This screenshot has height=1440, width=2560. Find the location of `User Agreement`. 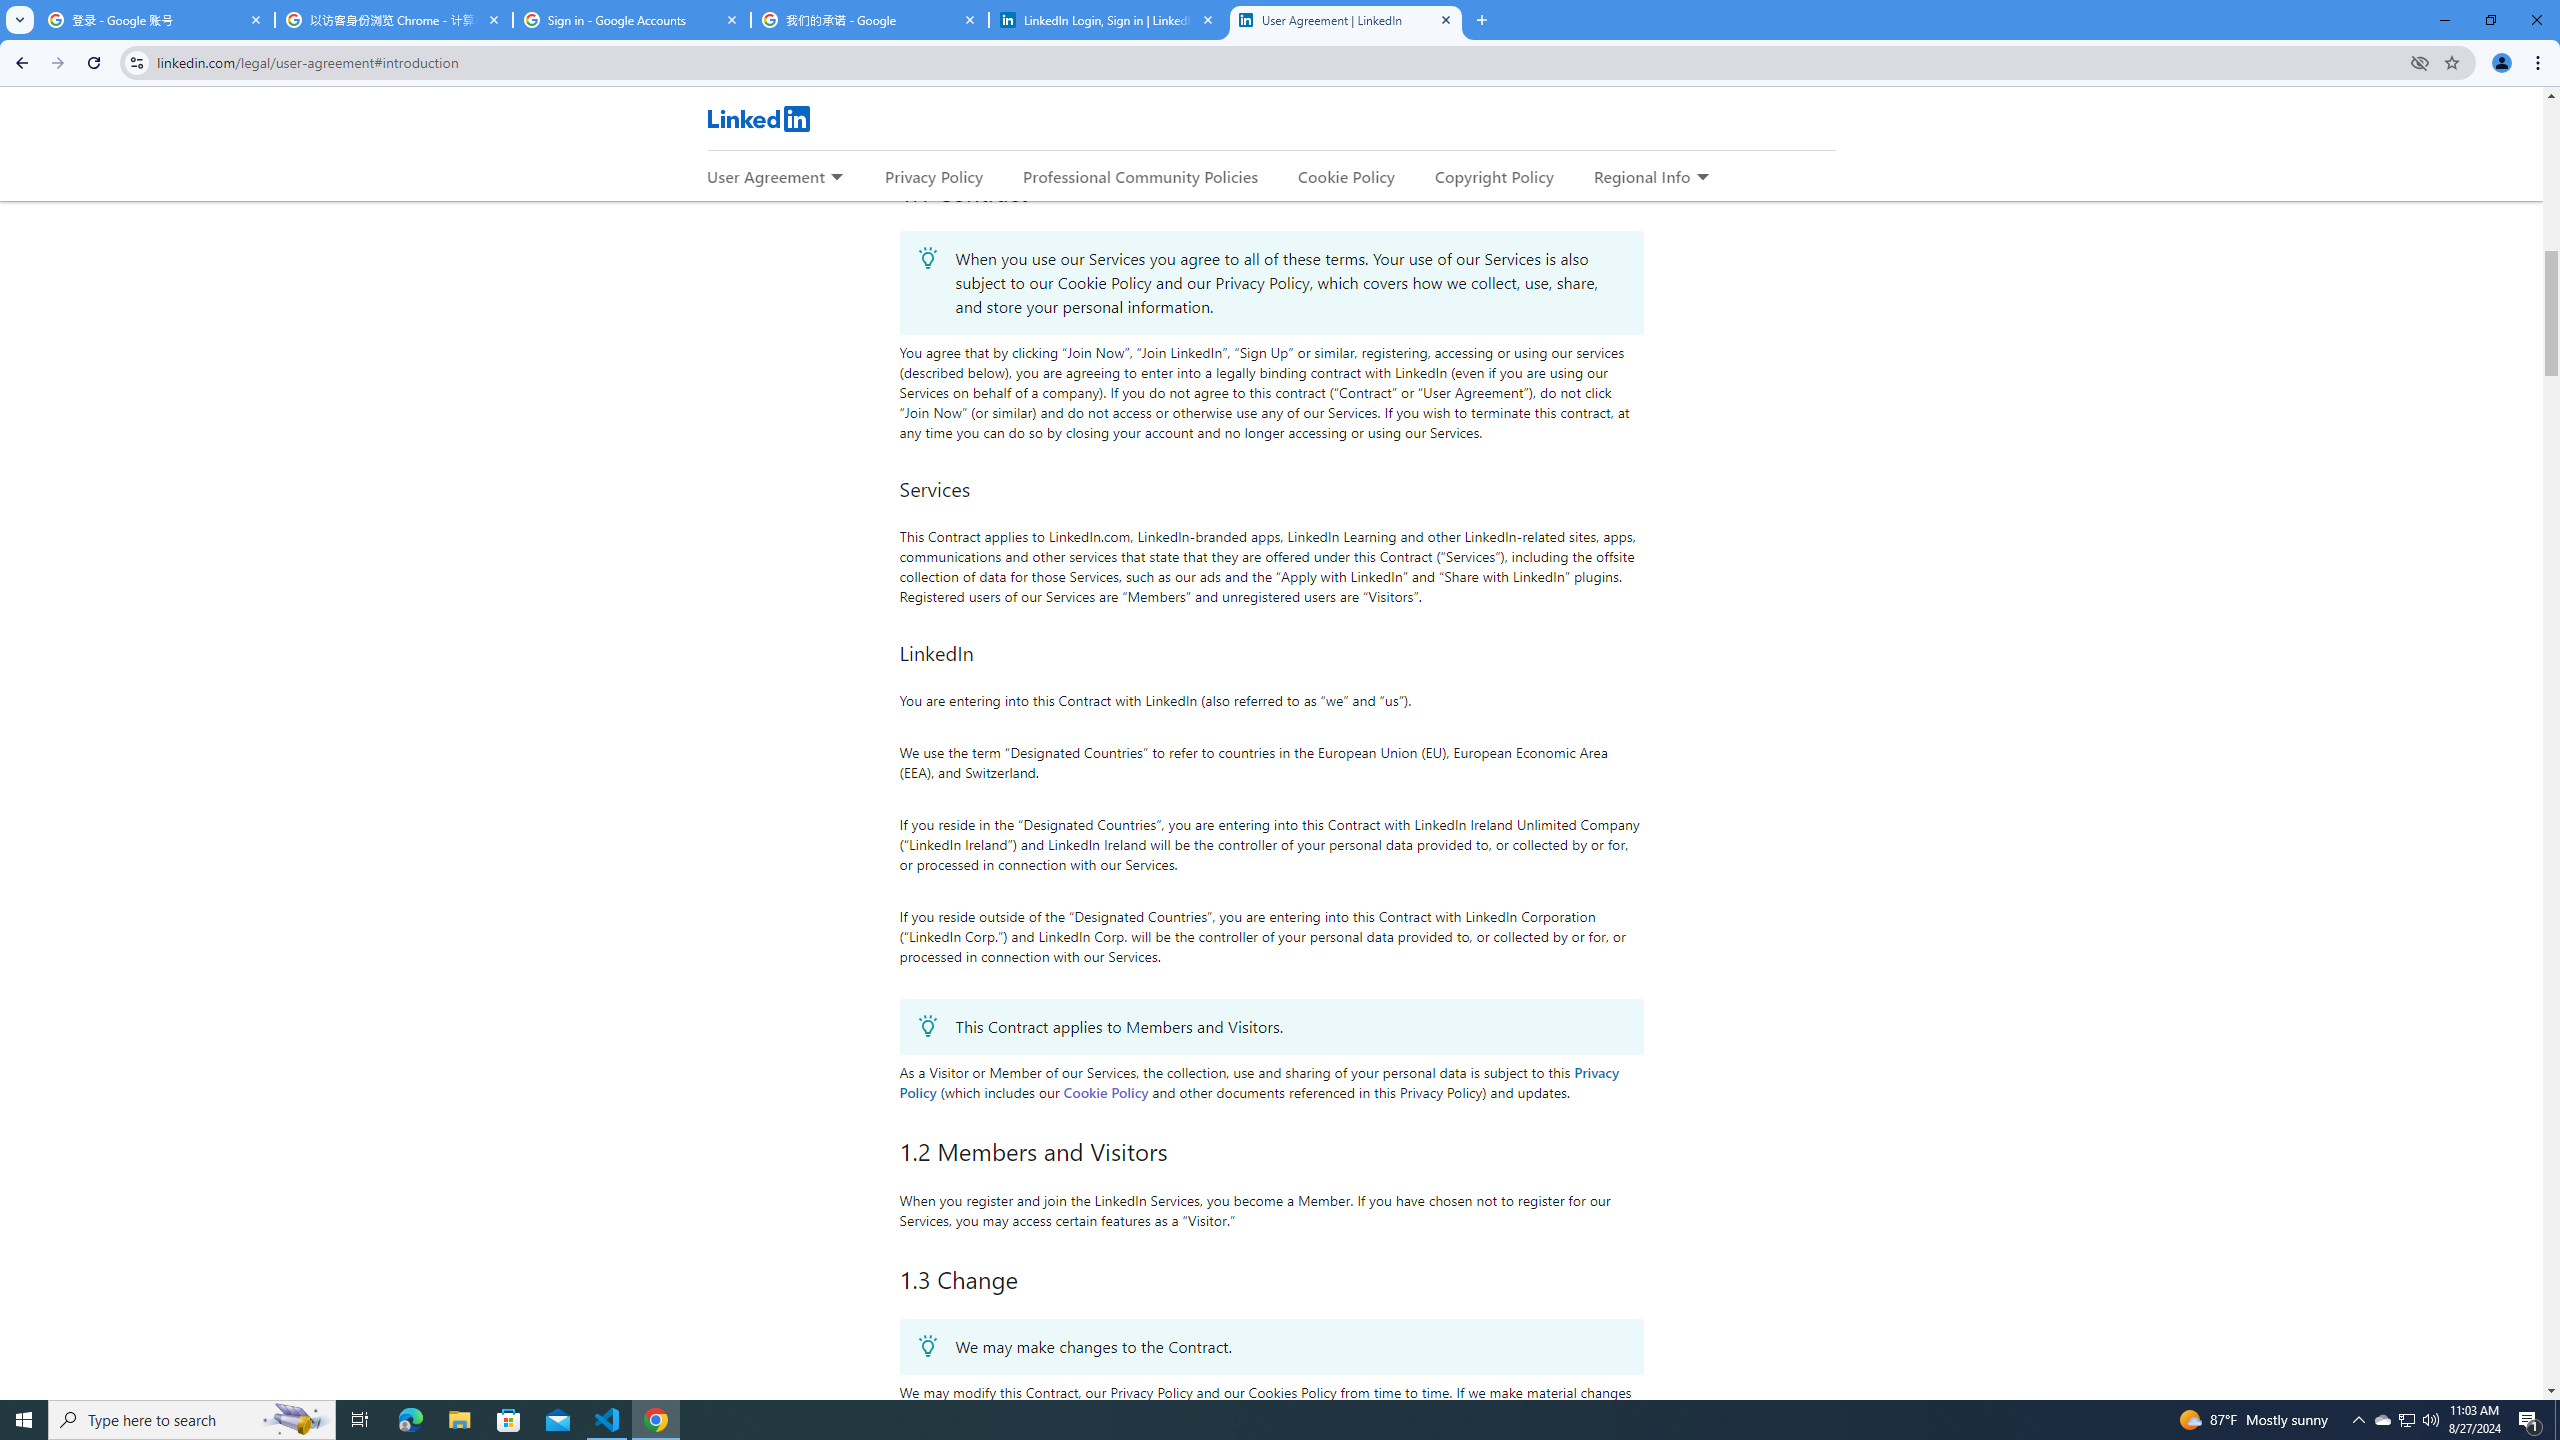

User Agreement is located at coordinates (765, 176).